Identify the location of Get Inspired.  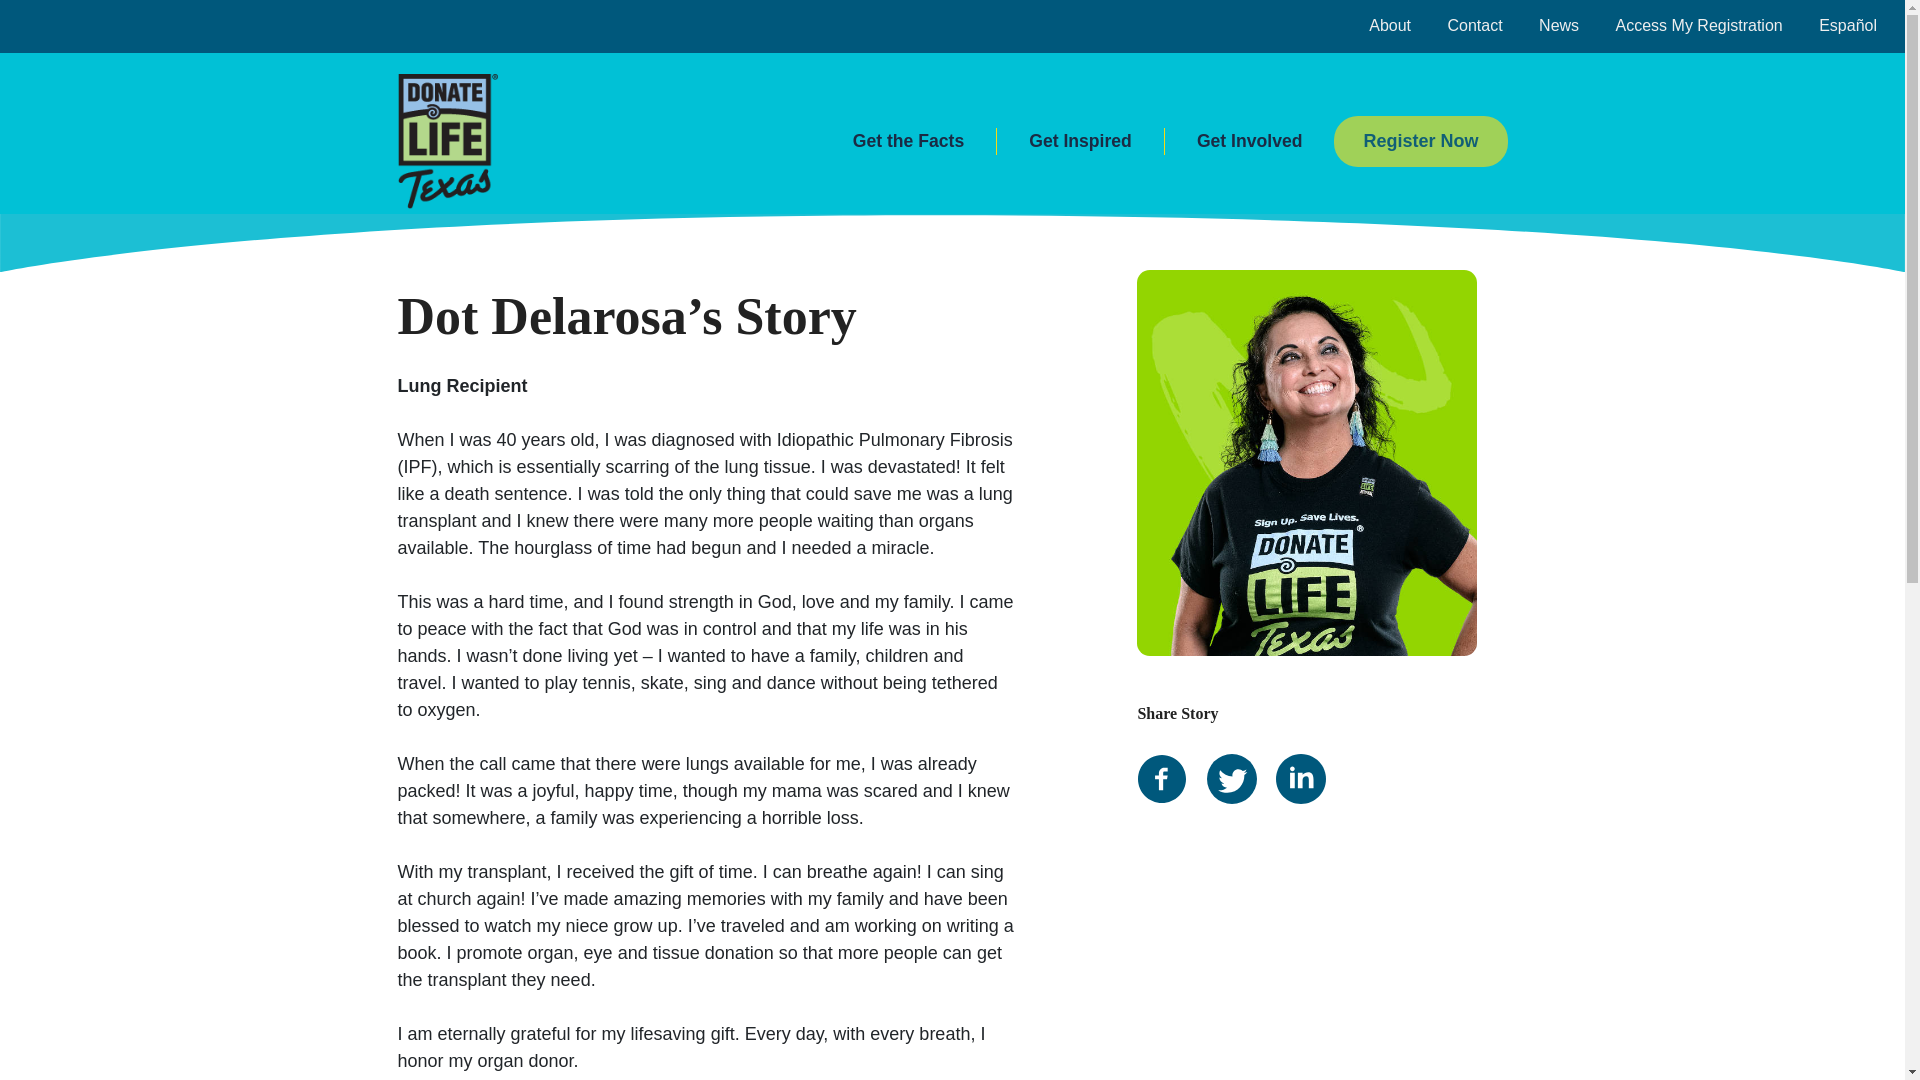
(1080, 142).